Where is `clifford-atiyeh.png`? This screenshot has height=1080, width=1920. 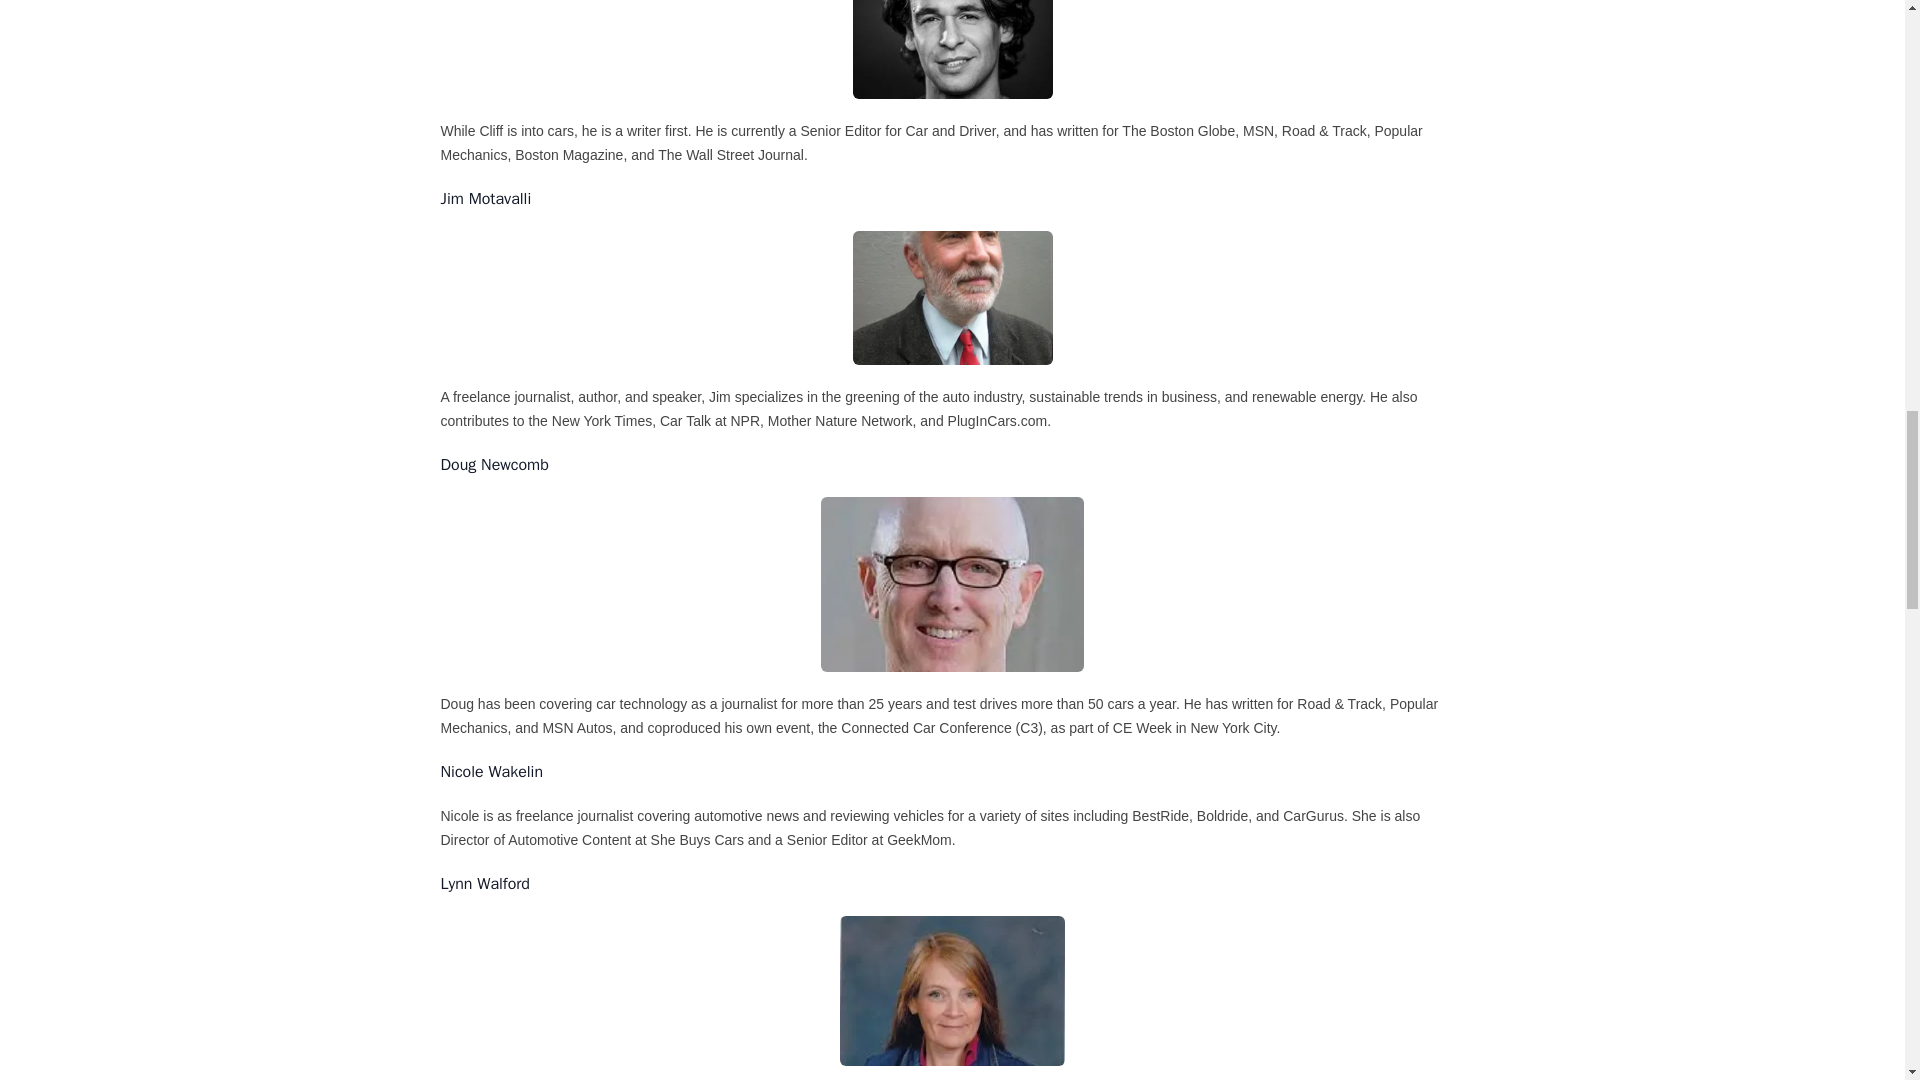
clifford-atiyeh.png is located at coordinates (952, 50).